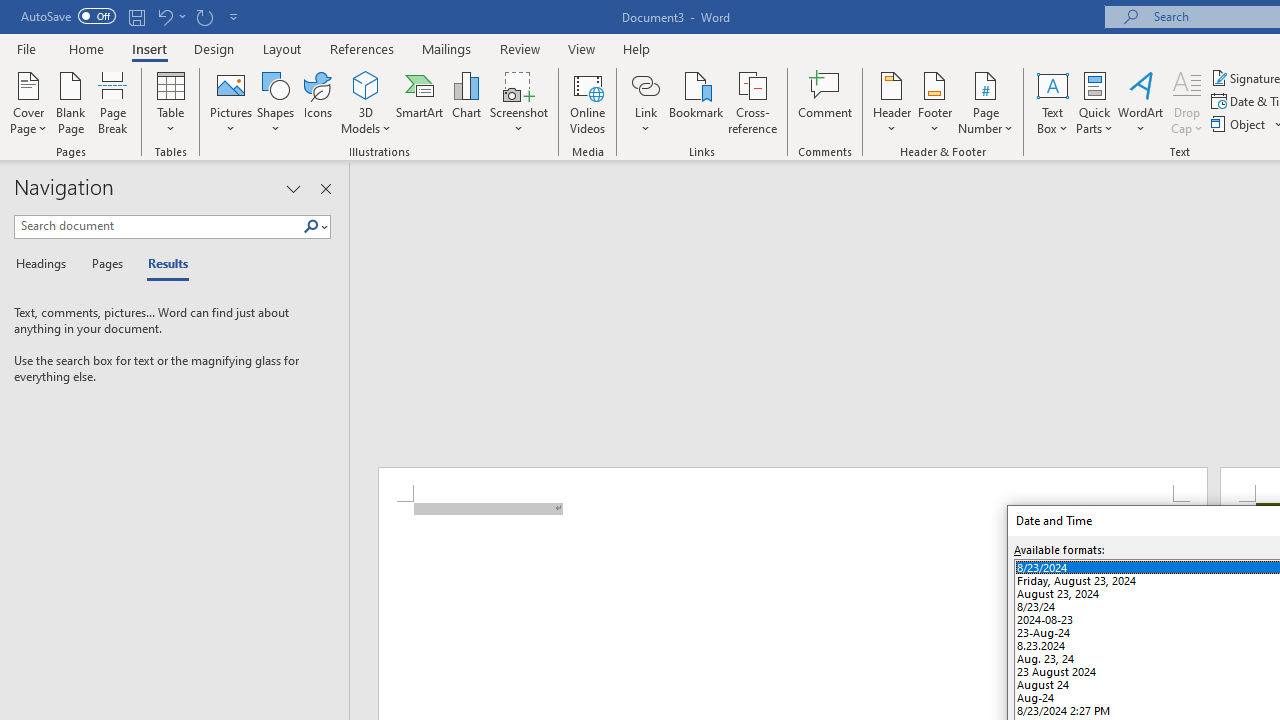 This screenshot has width=1280, height=720. I want to click on Icons, so click(318, 102).